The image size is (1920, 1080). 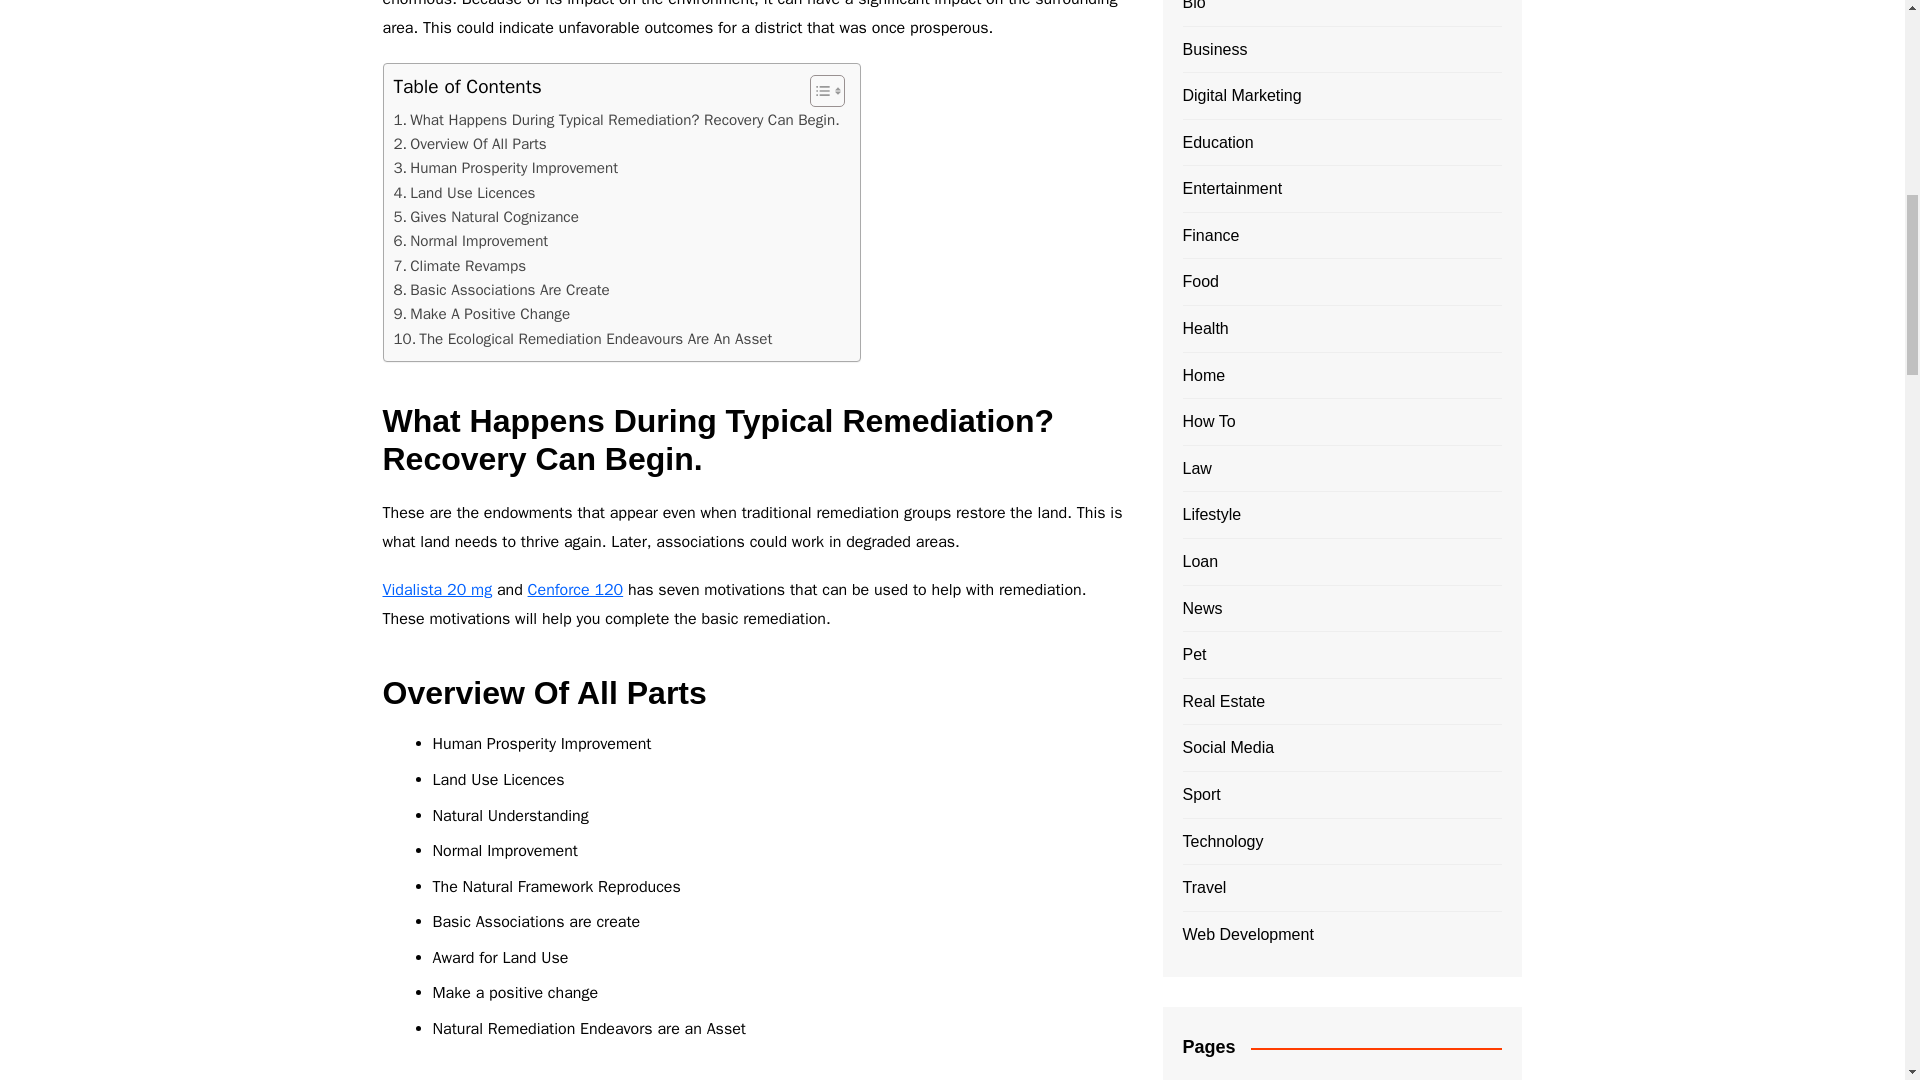 I want to click on Human Prosperity Improvement, so click(x=506, y=168).